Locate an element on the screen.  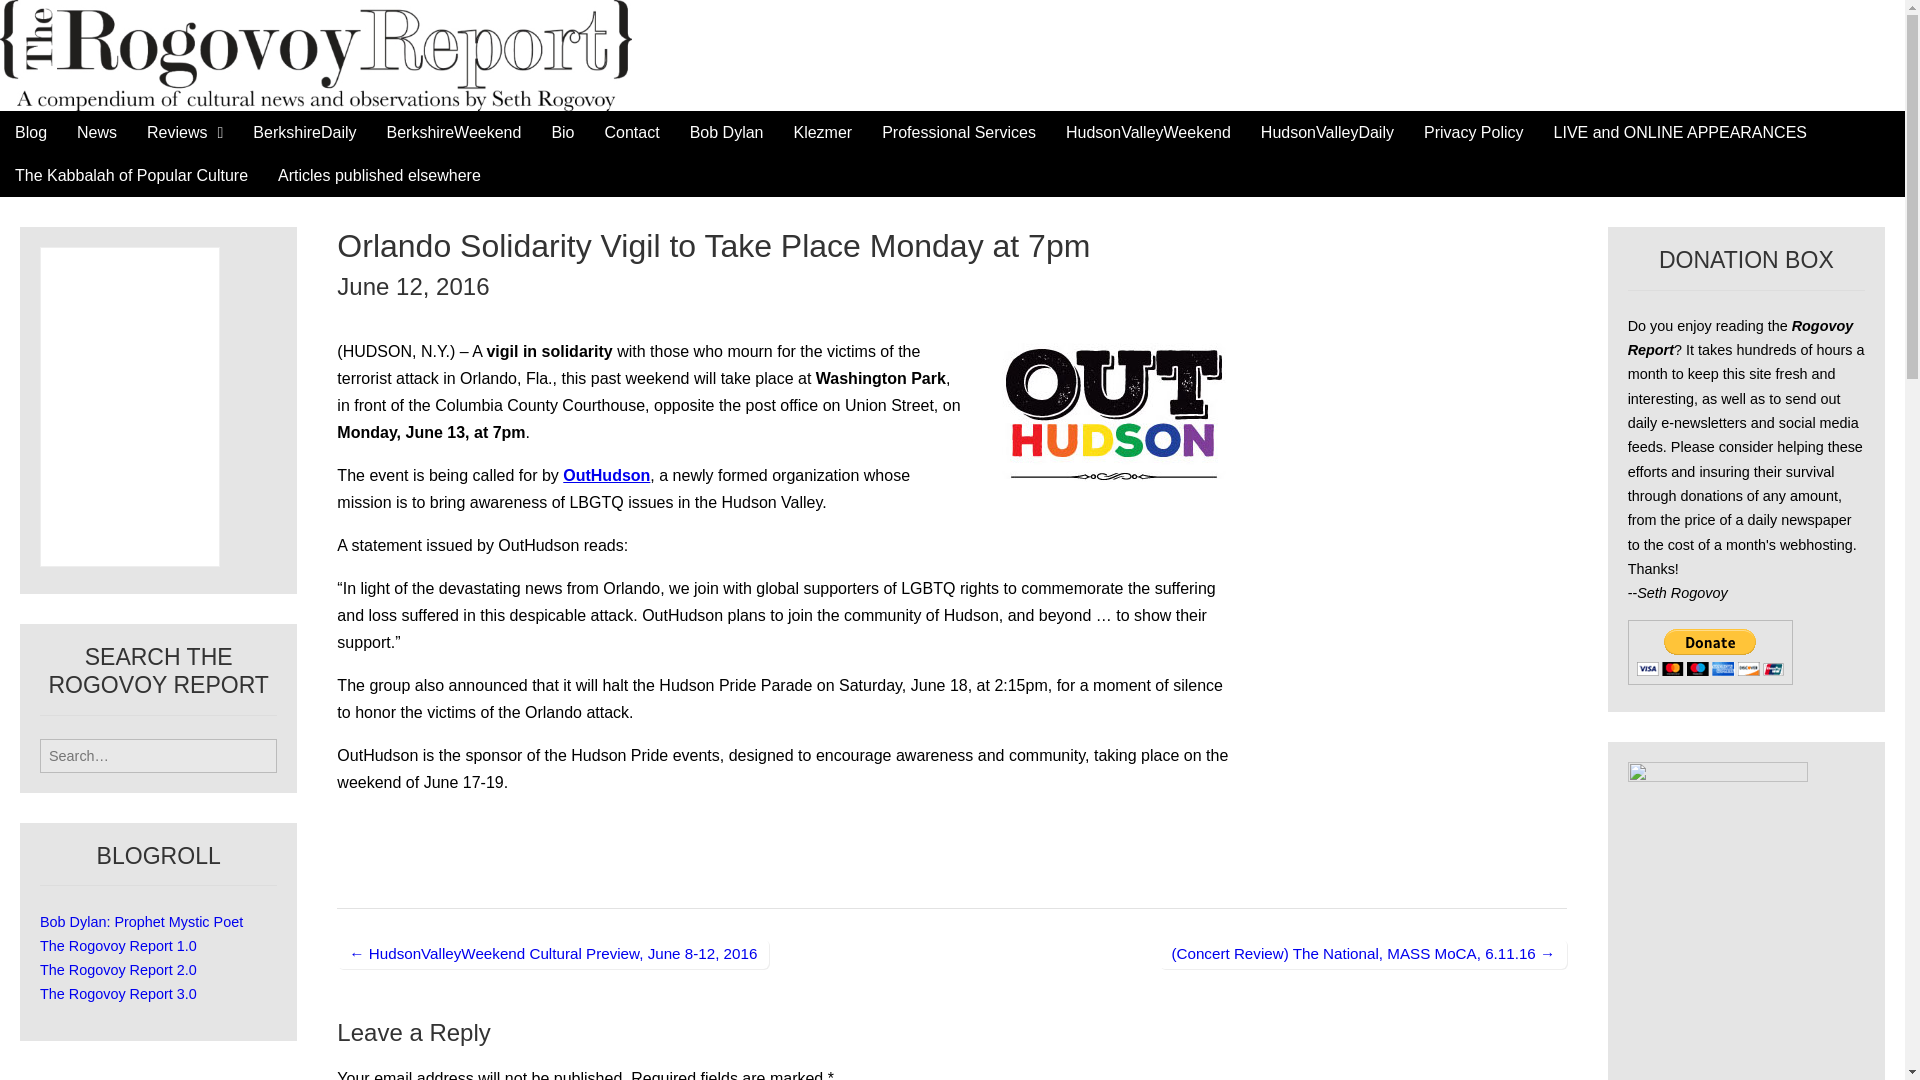
News is located at coordinates (96, 132).